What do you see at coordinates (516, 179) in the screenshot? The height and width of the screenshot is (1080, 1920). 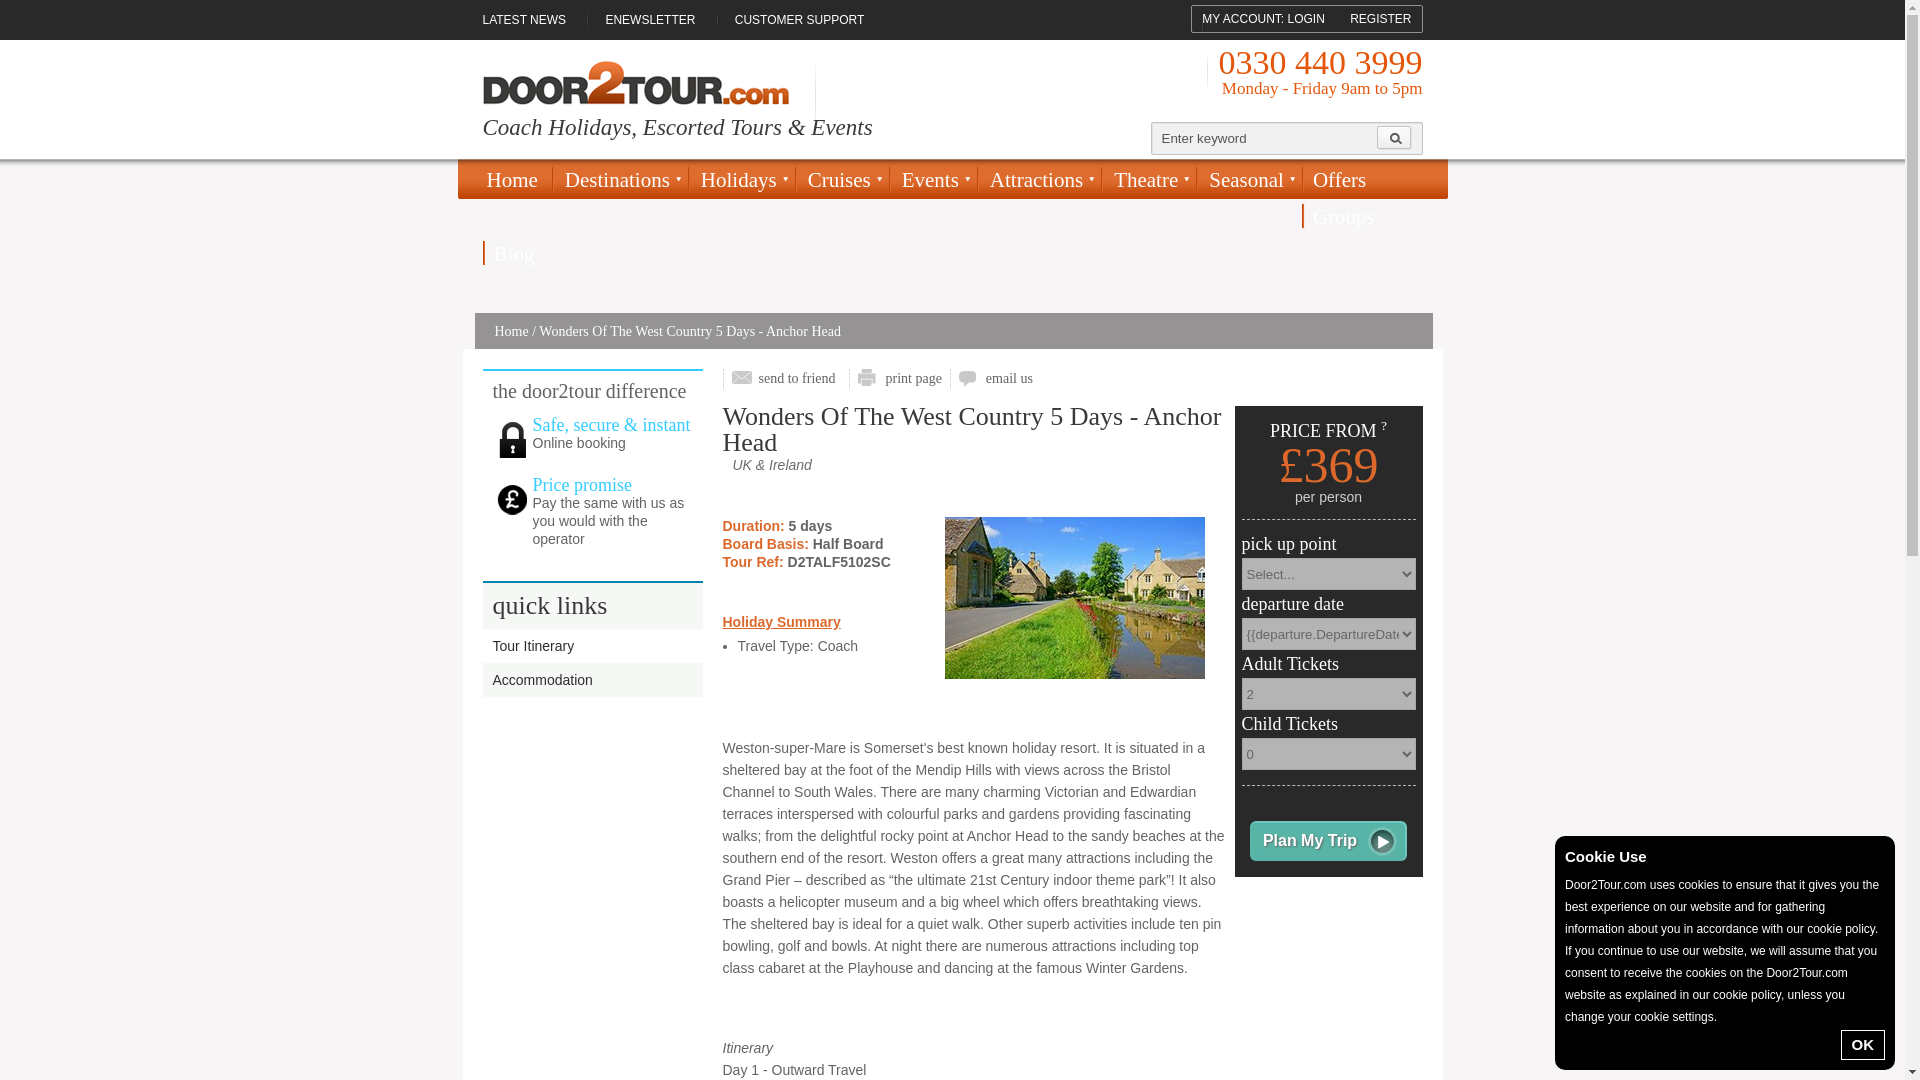 I see `Home` at bounding box center [516, 179].